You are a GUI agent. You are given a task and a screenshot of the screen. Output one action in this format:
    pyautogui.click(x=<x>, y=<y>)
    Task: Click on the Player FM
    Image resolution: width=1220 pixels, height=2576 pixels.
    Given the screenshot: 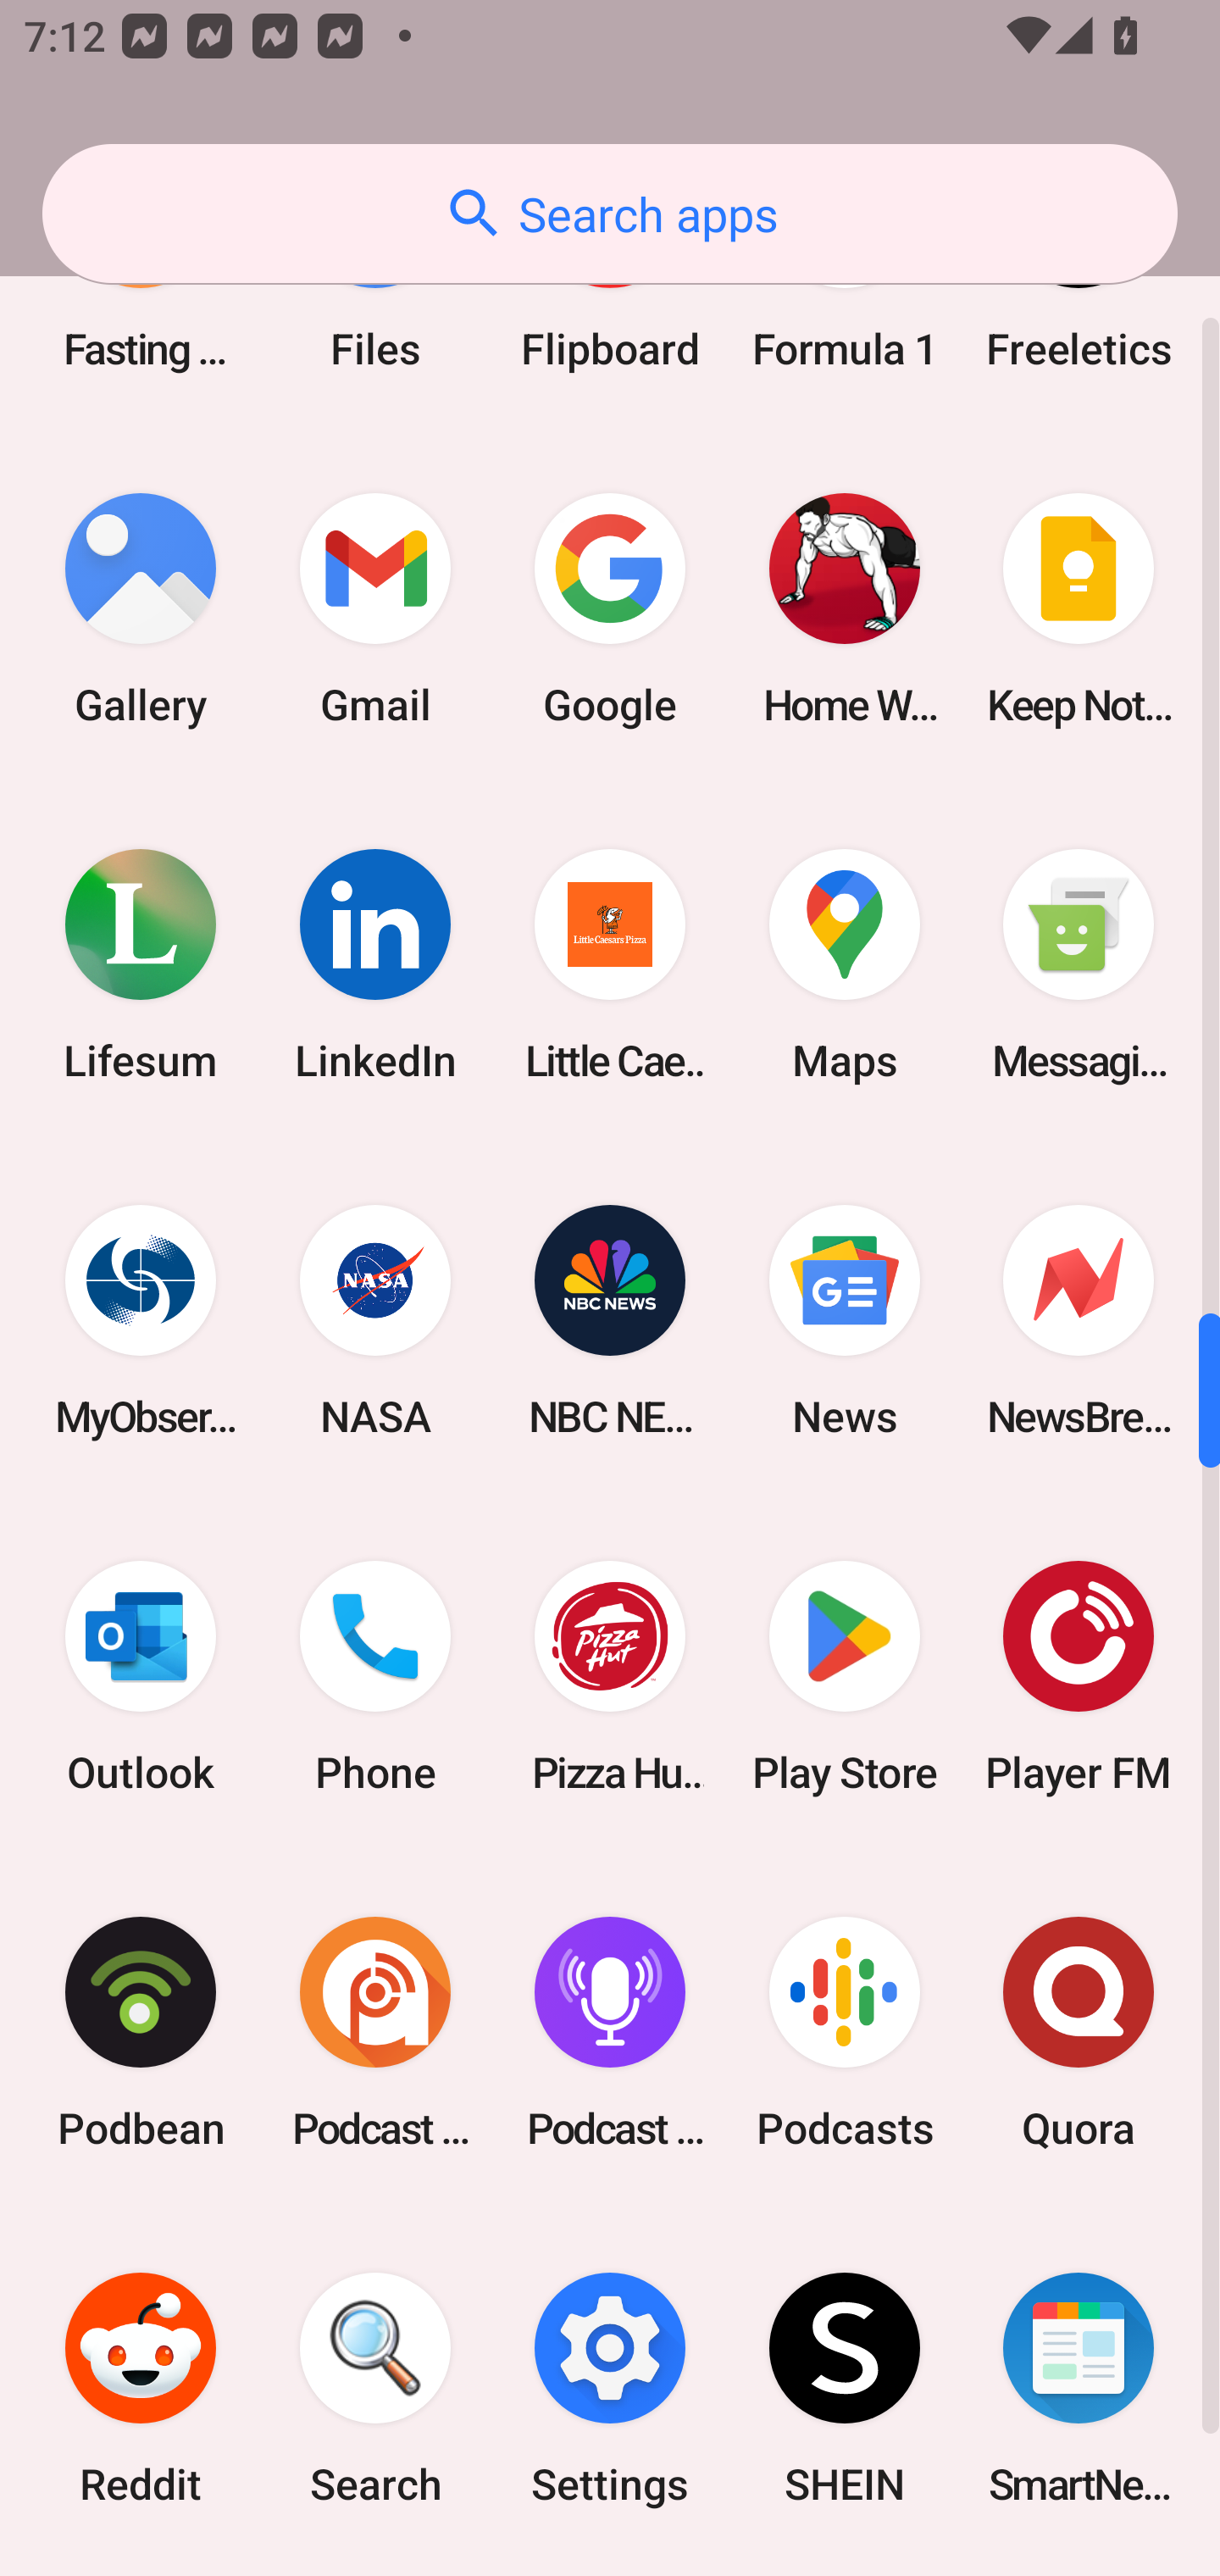 What is the action you would take?
    pyautogui.click(x=1079, y=1676)
    